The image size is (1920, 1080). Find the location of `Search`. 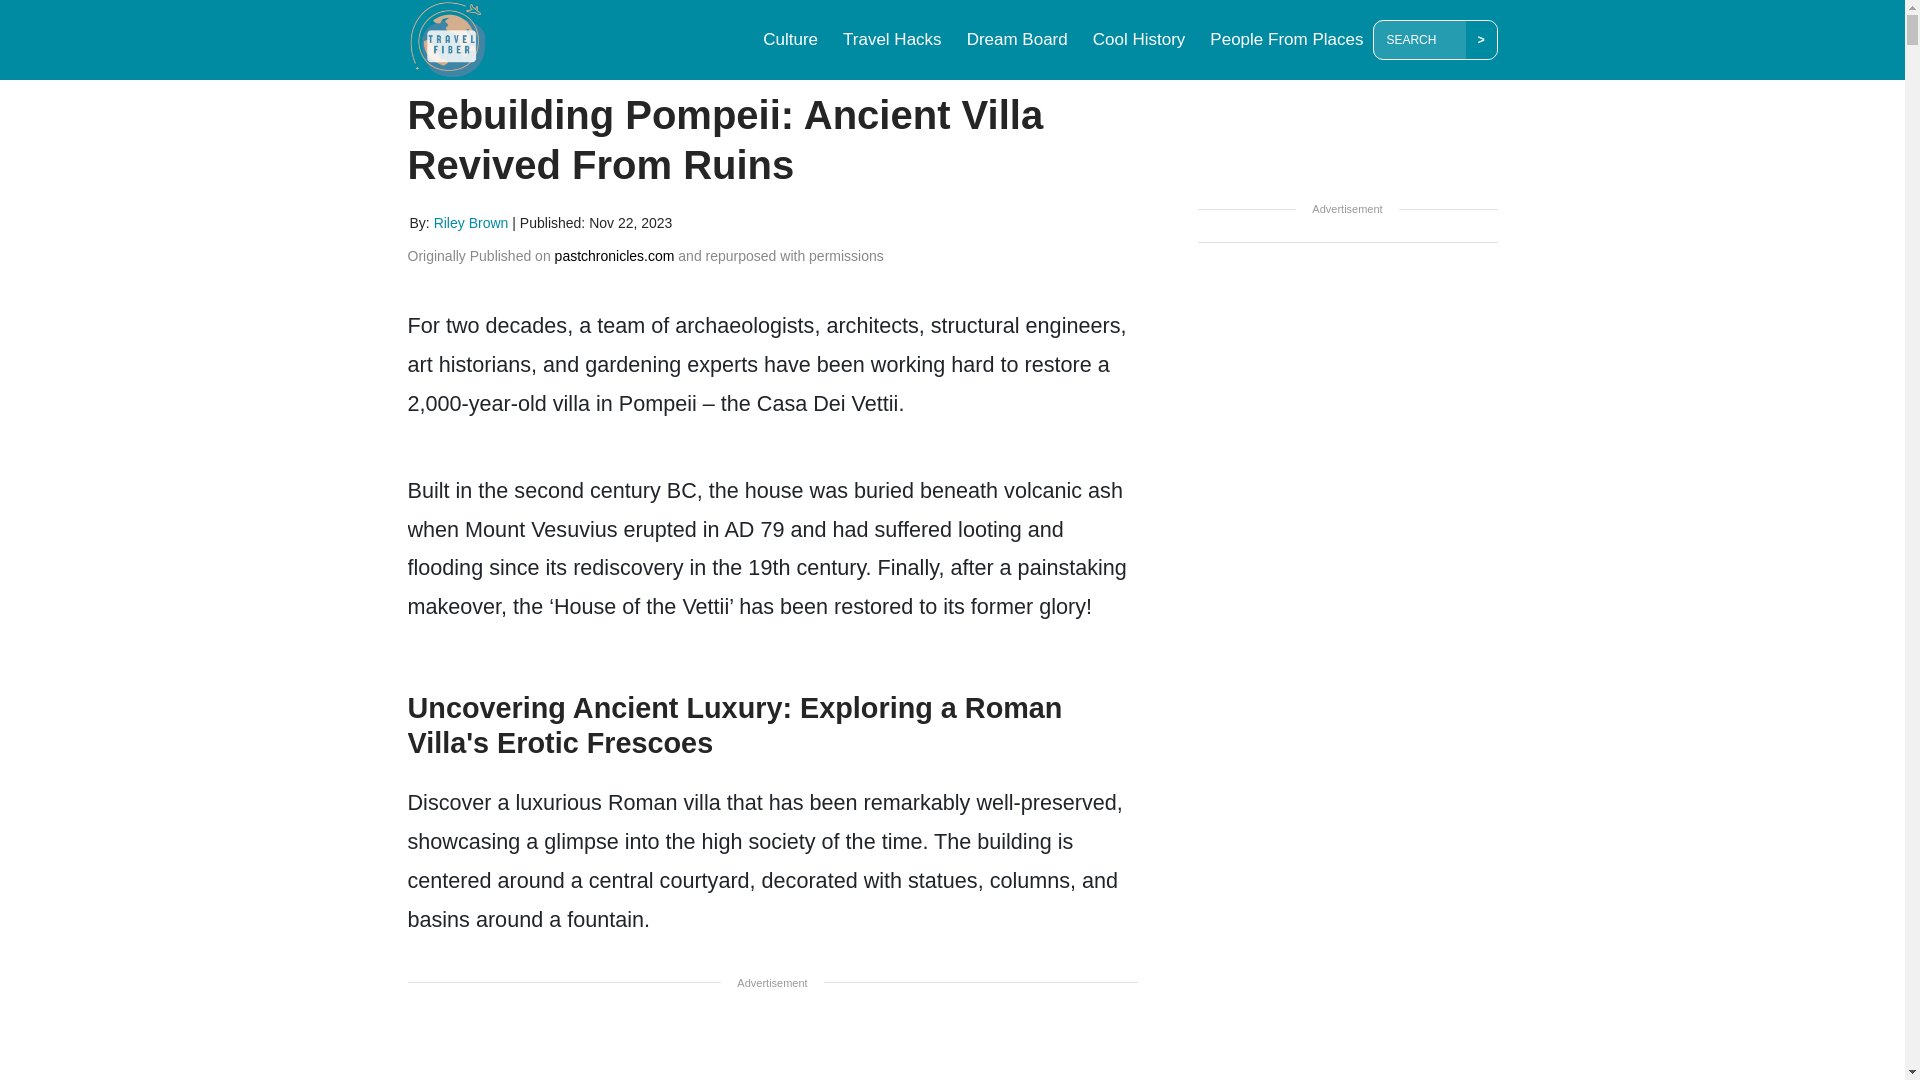

Search is located at coordinates (1423, 40).